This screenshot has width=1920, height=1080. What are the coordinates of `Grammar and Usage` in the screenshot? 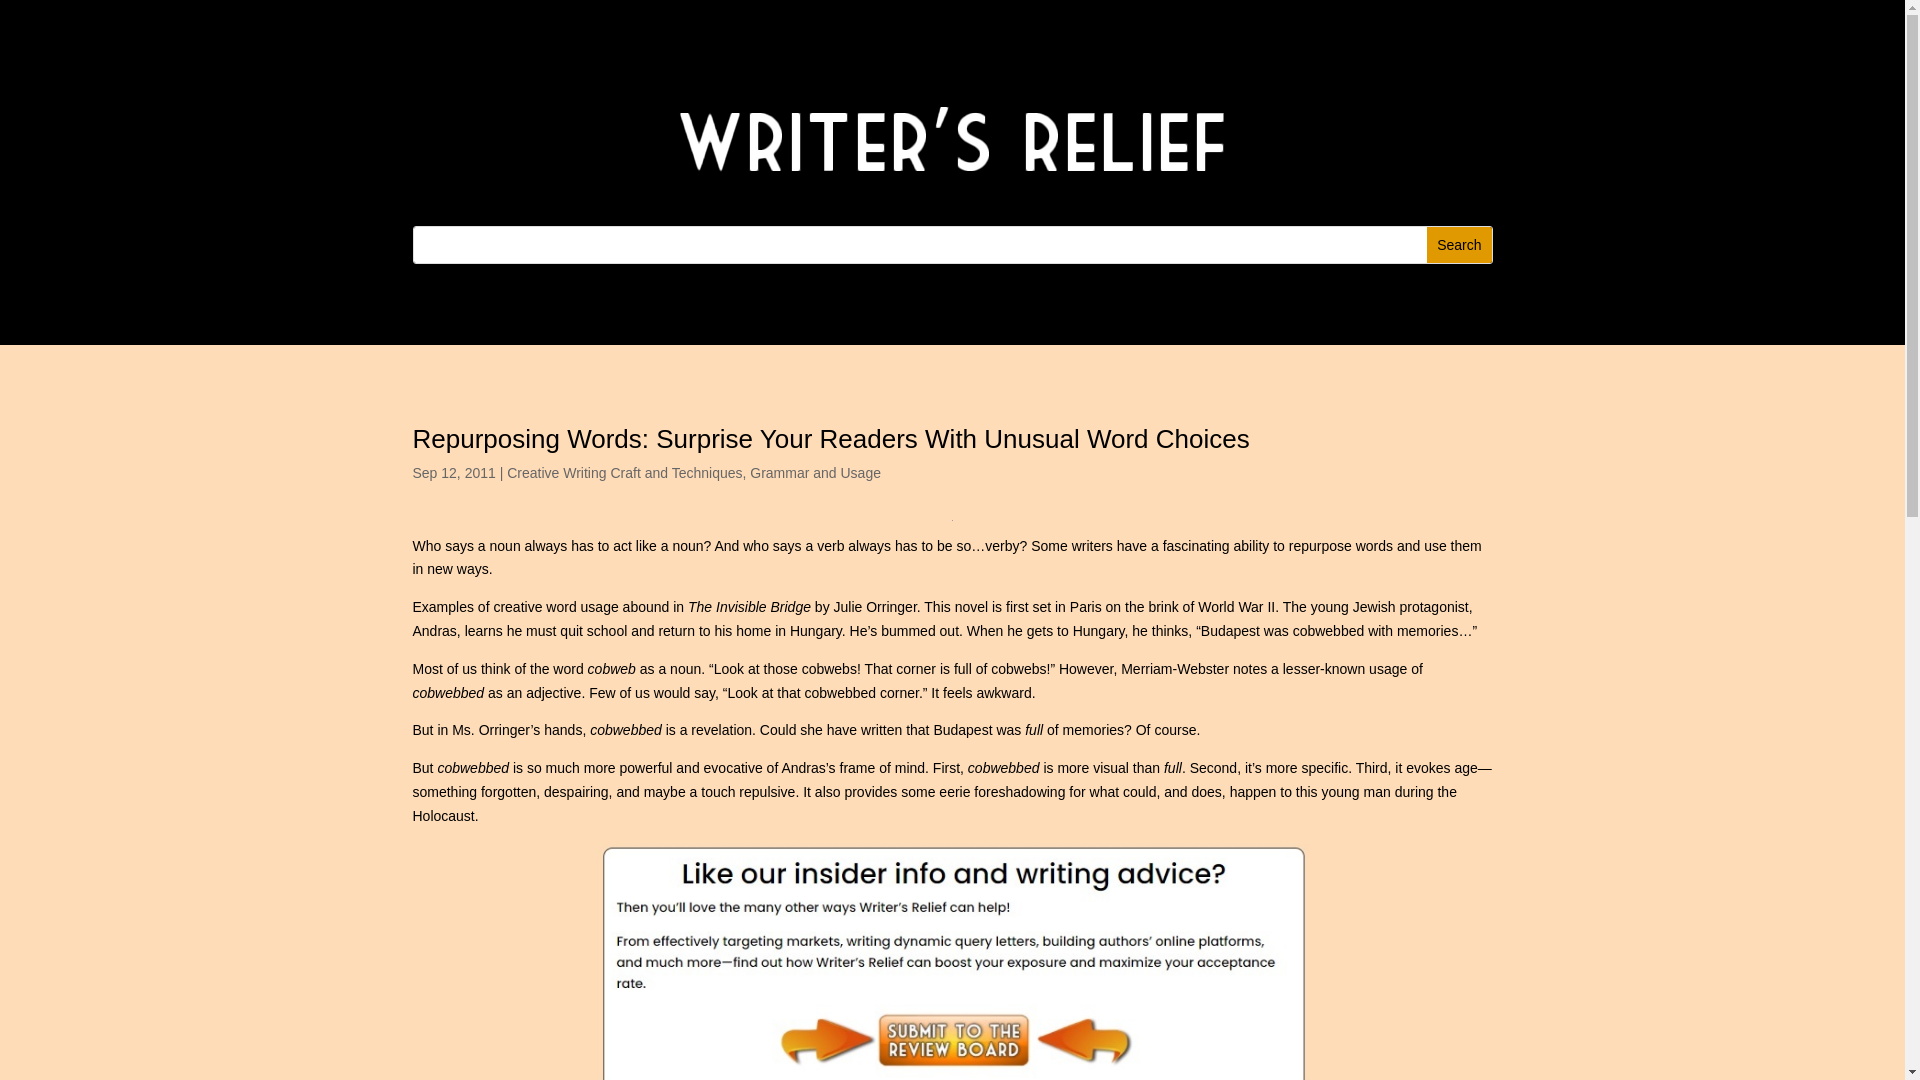 It's located at (816, 472).